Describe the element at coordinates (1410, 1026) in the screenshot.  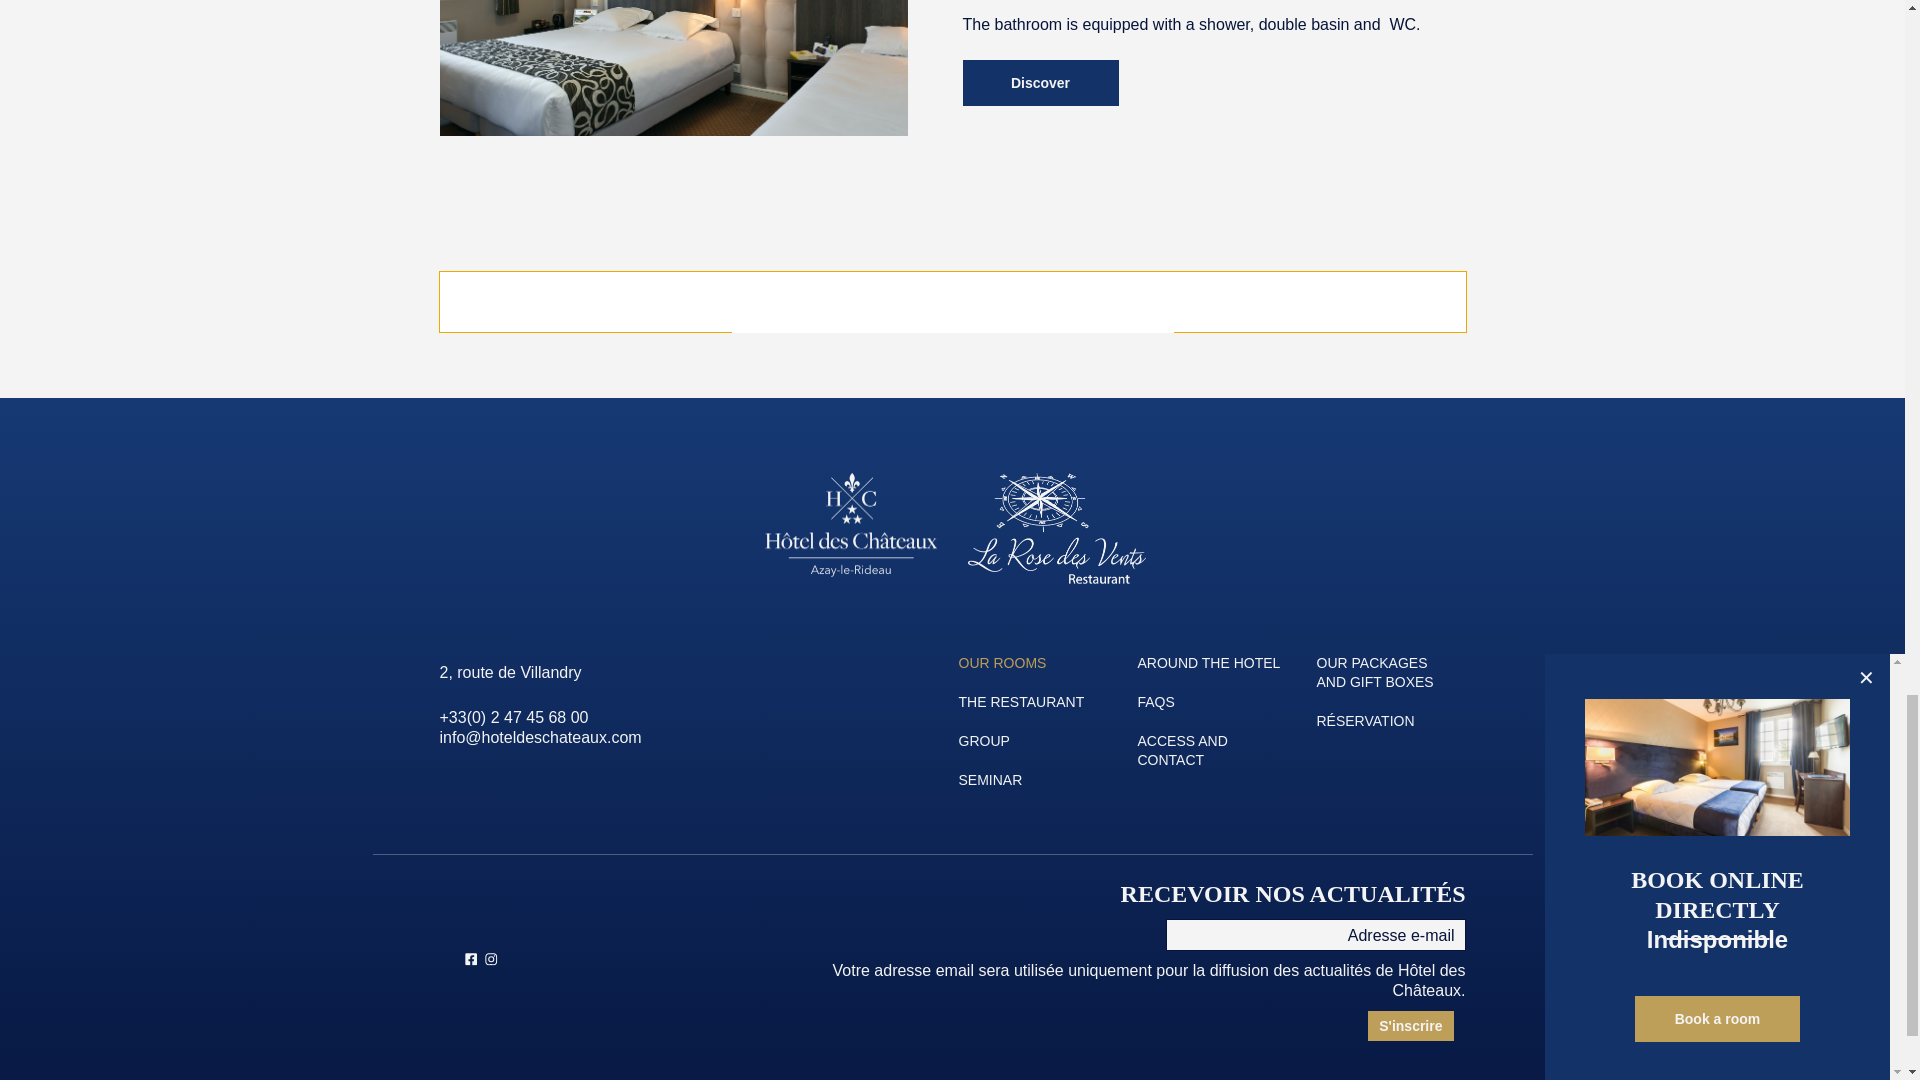
I see `S'inscrire` at that location.